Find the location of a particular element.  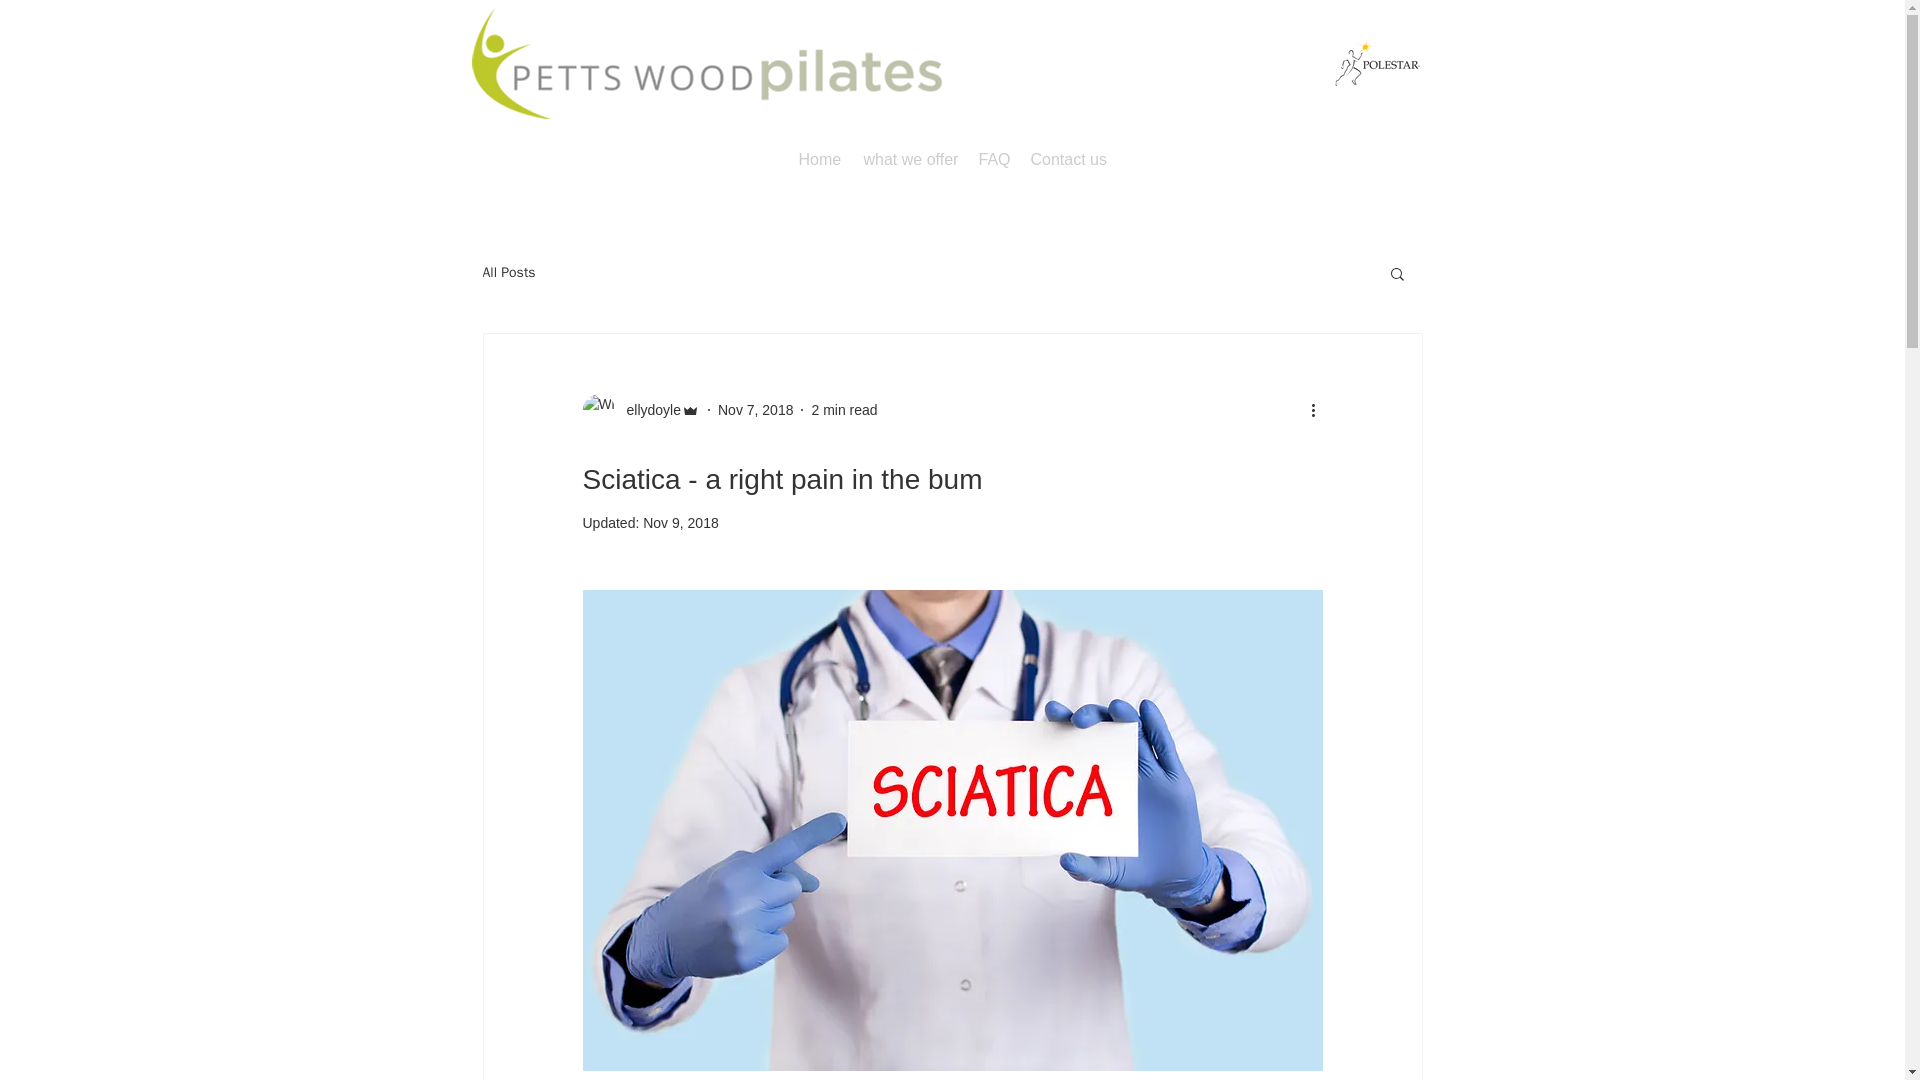

Contact us is located at coordinates (1067, 159).